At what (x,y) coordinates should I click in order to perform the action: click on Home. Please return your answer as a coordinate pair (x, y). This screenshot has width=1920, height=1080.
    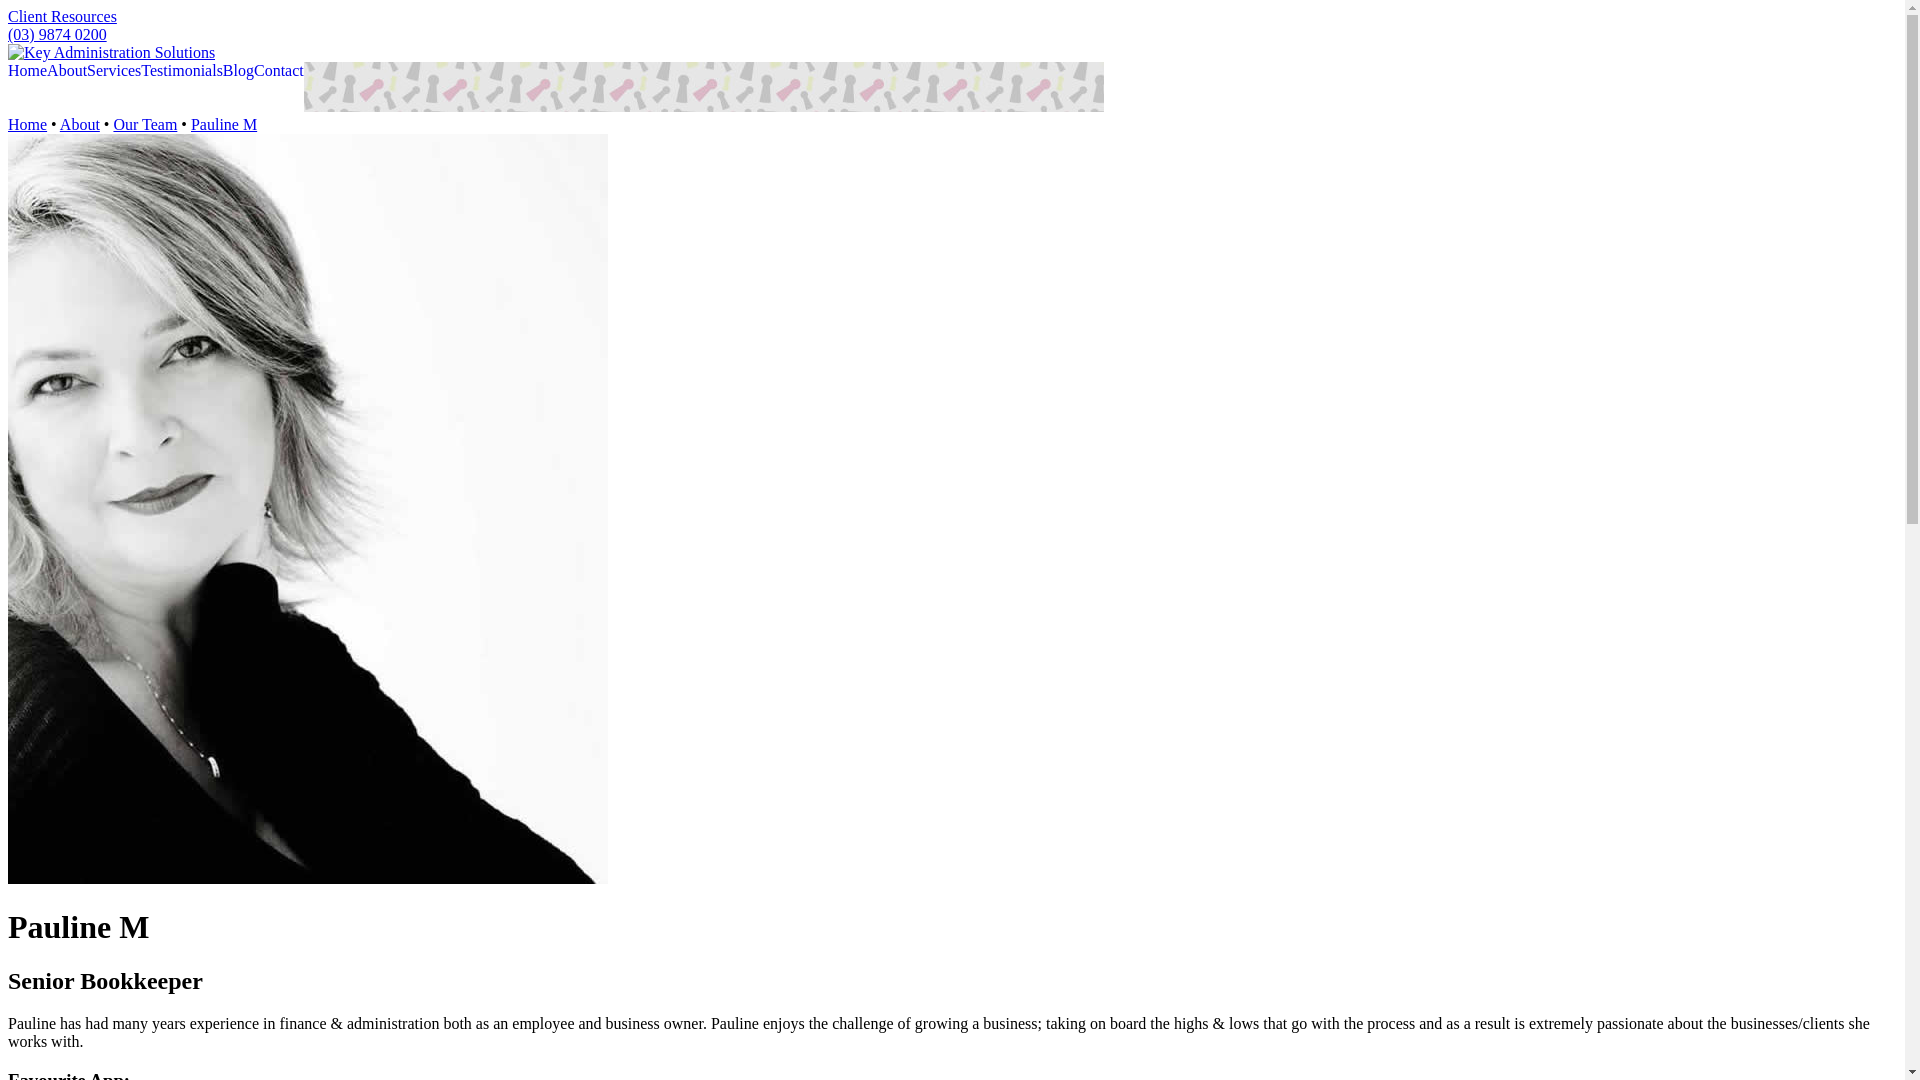
    Looking at the image, I should click on (28, 124).